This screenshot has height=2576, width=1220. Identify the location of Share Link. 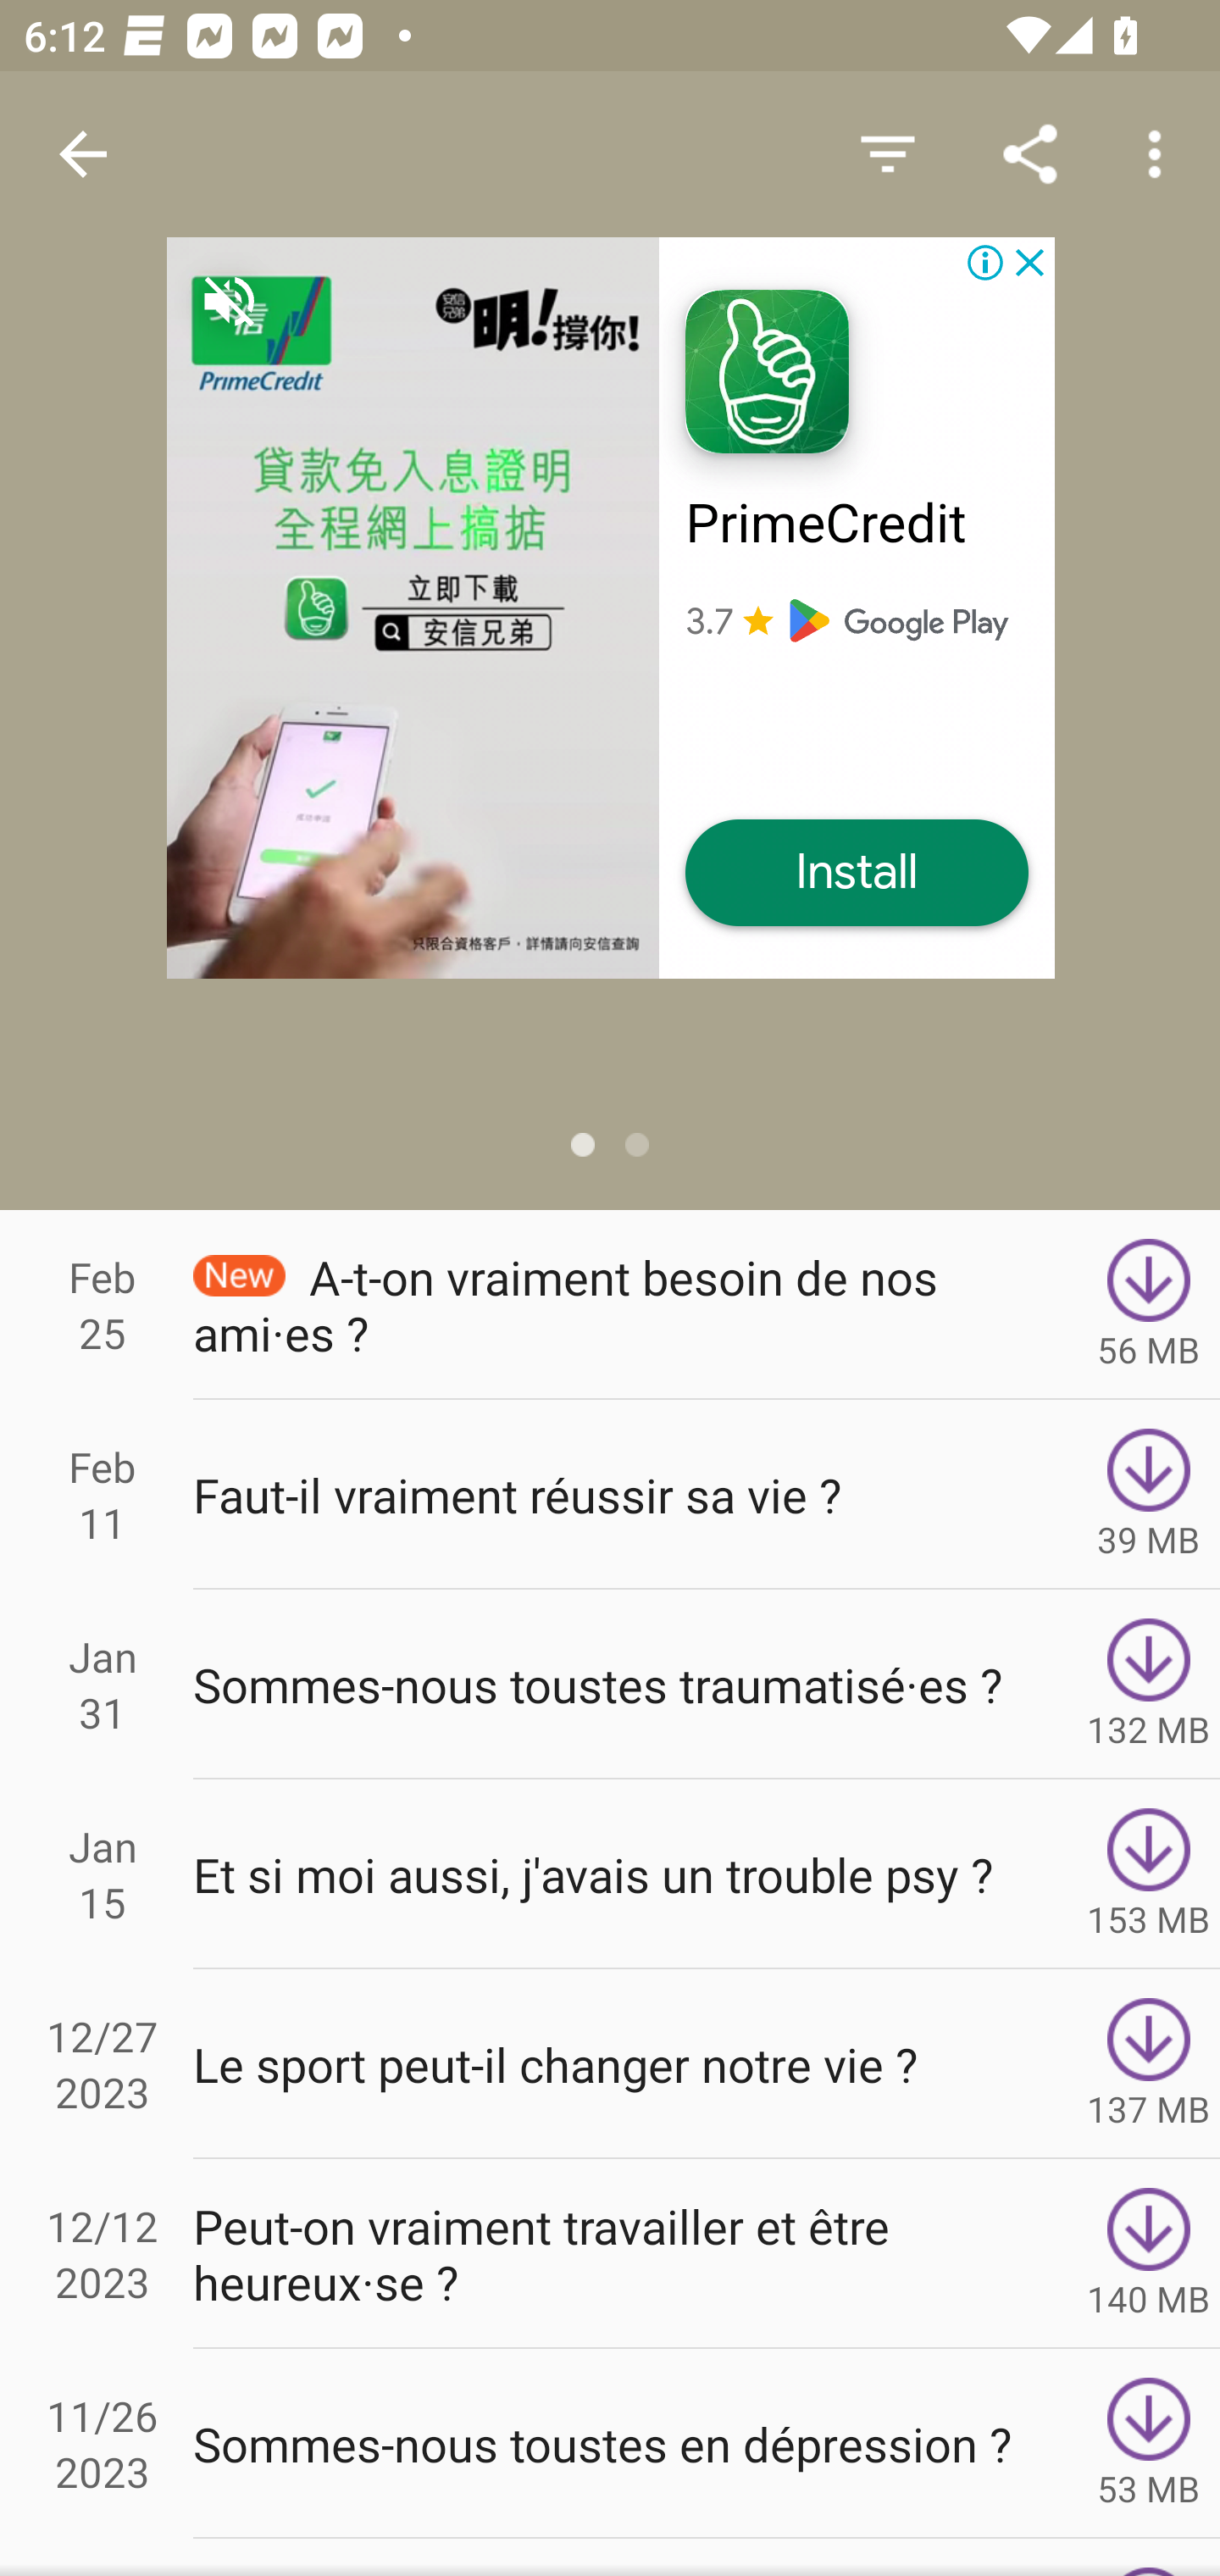
(1030, 154).